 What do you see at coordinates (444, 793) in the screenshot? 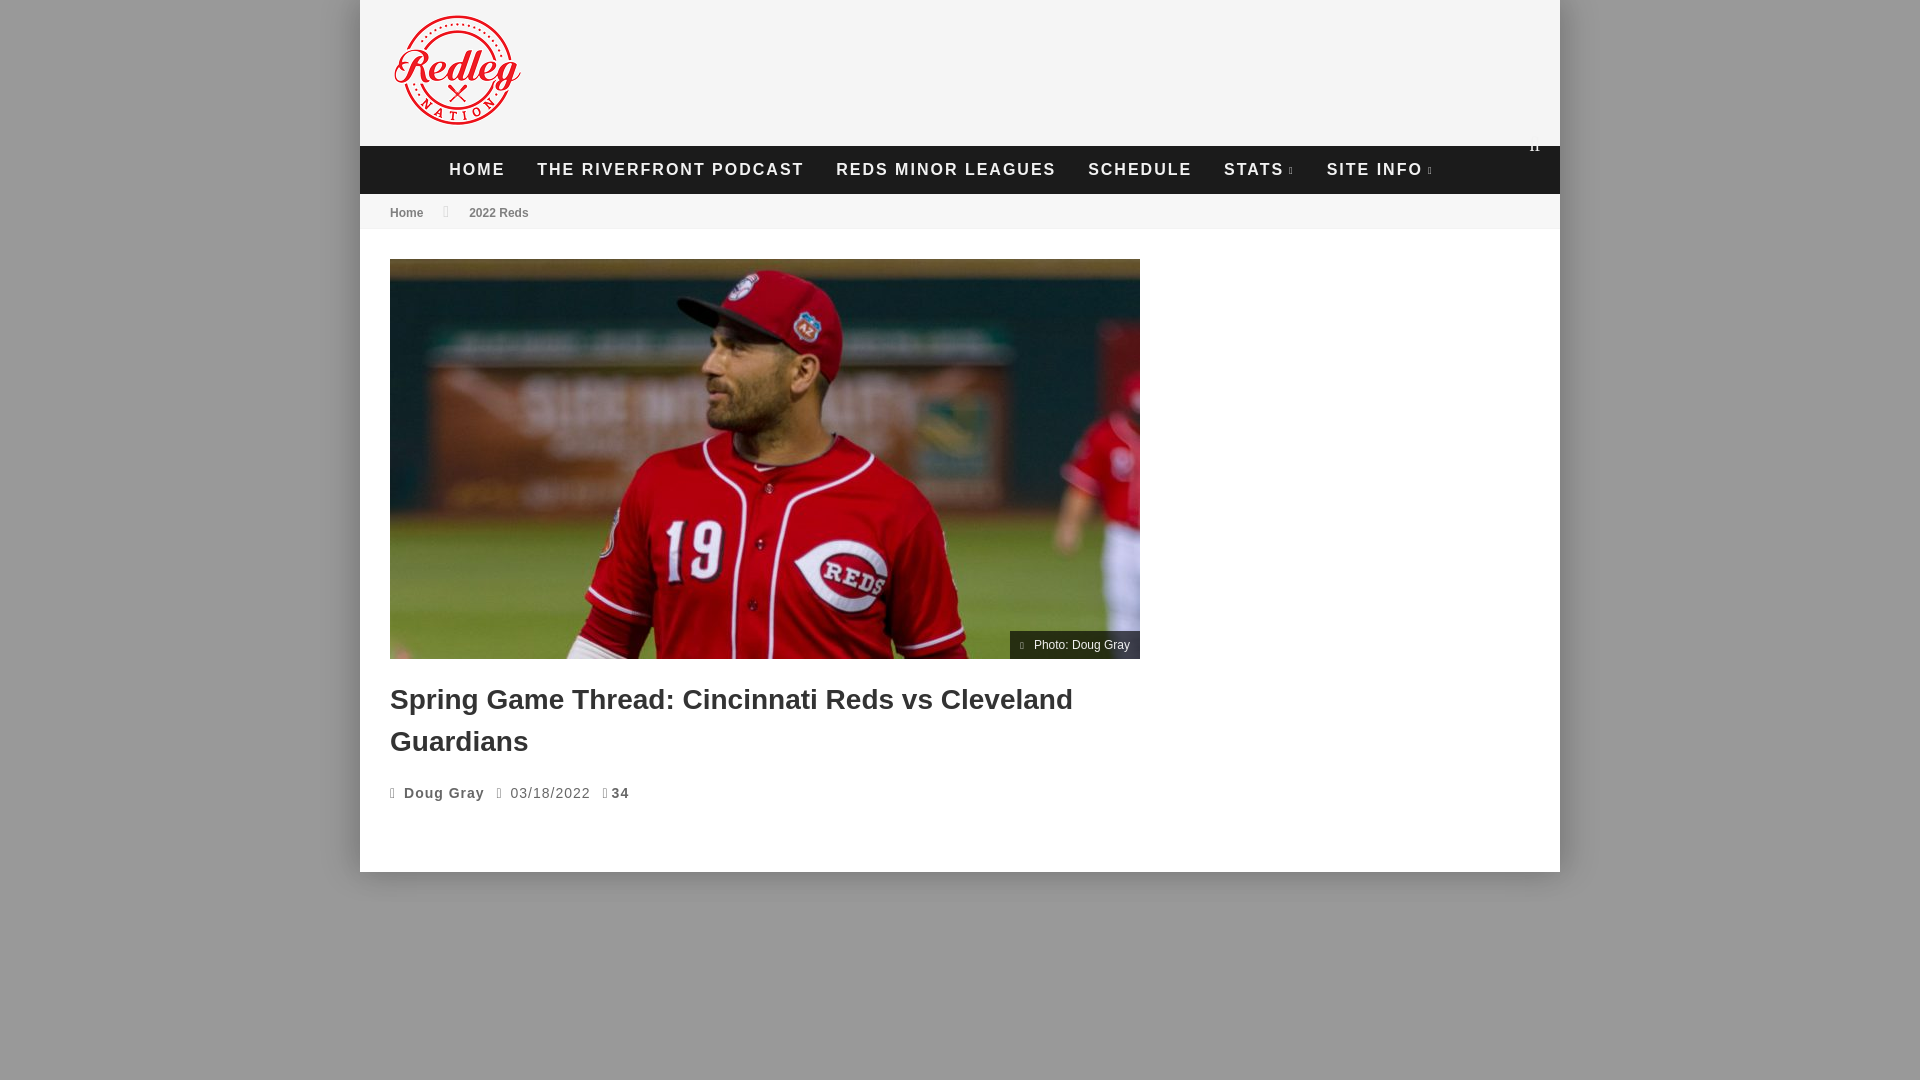
I see `Doug Gray` at bounding box center [444, 793].